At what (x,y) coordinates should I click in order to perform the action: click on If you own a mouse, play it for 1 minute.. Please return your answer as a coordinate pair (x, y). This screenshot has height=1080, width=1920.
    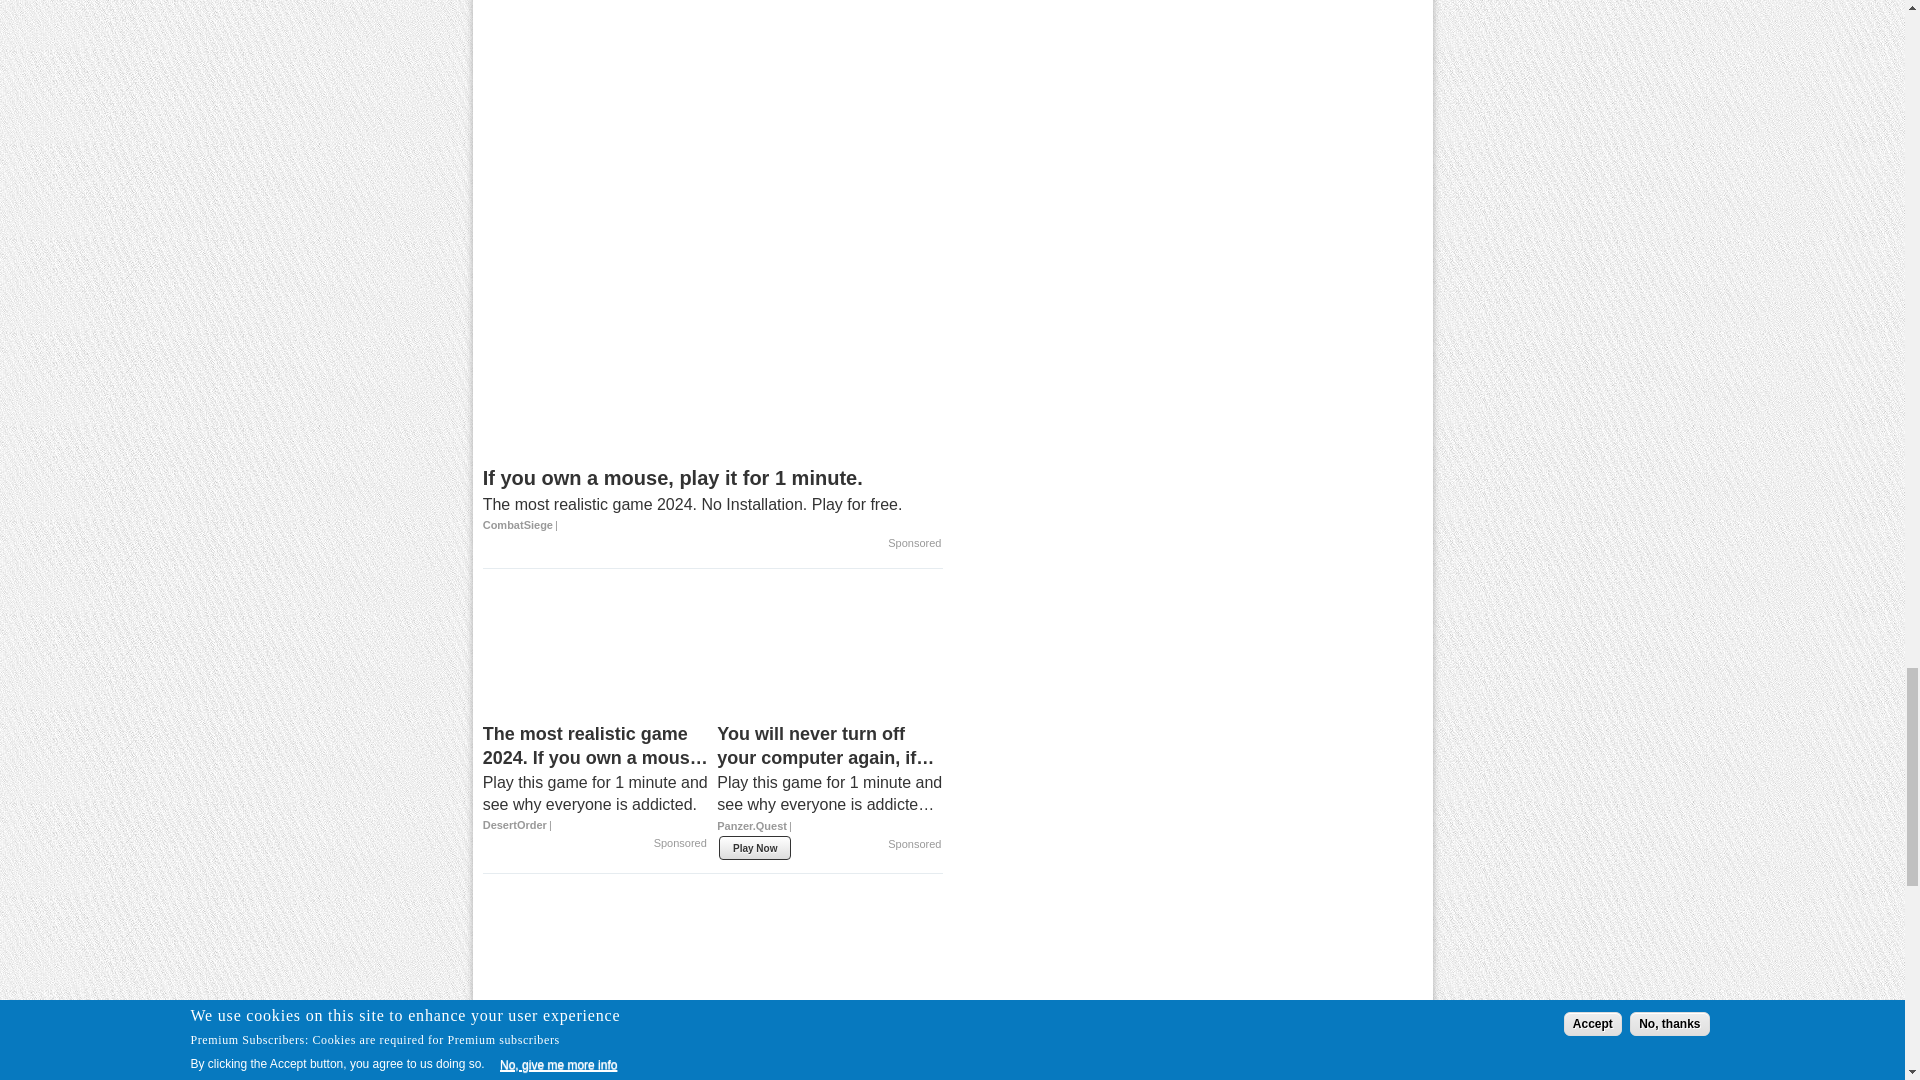
    Looking at the image, I should click on (712, 499).